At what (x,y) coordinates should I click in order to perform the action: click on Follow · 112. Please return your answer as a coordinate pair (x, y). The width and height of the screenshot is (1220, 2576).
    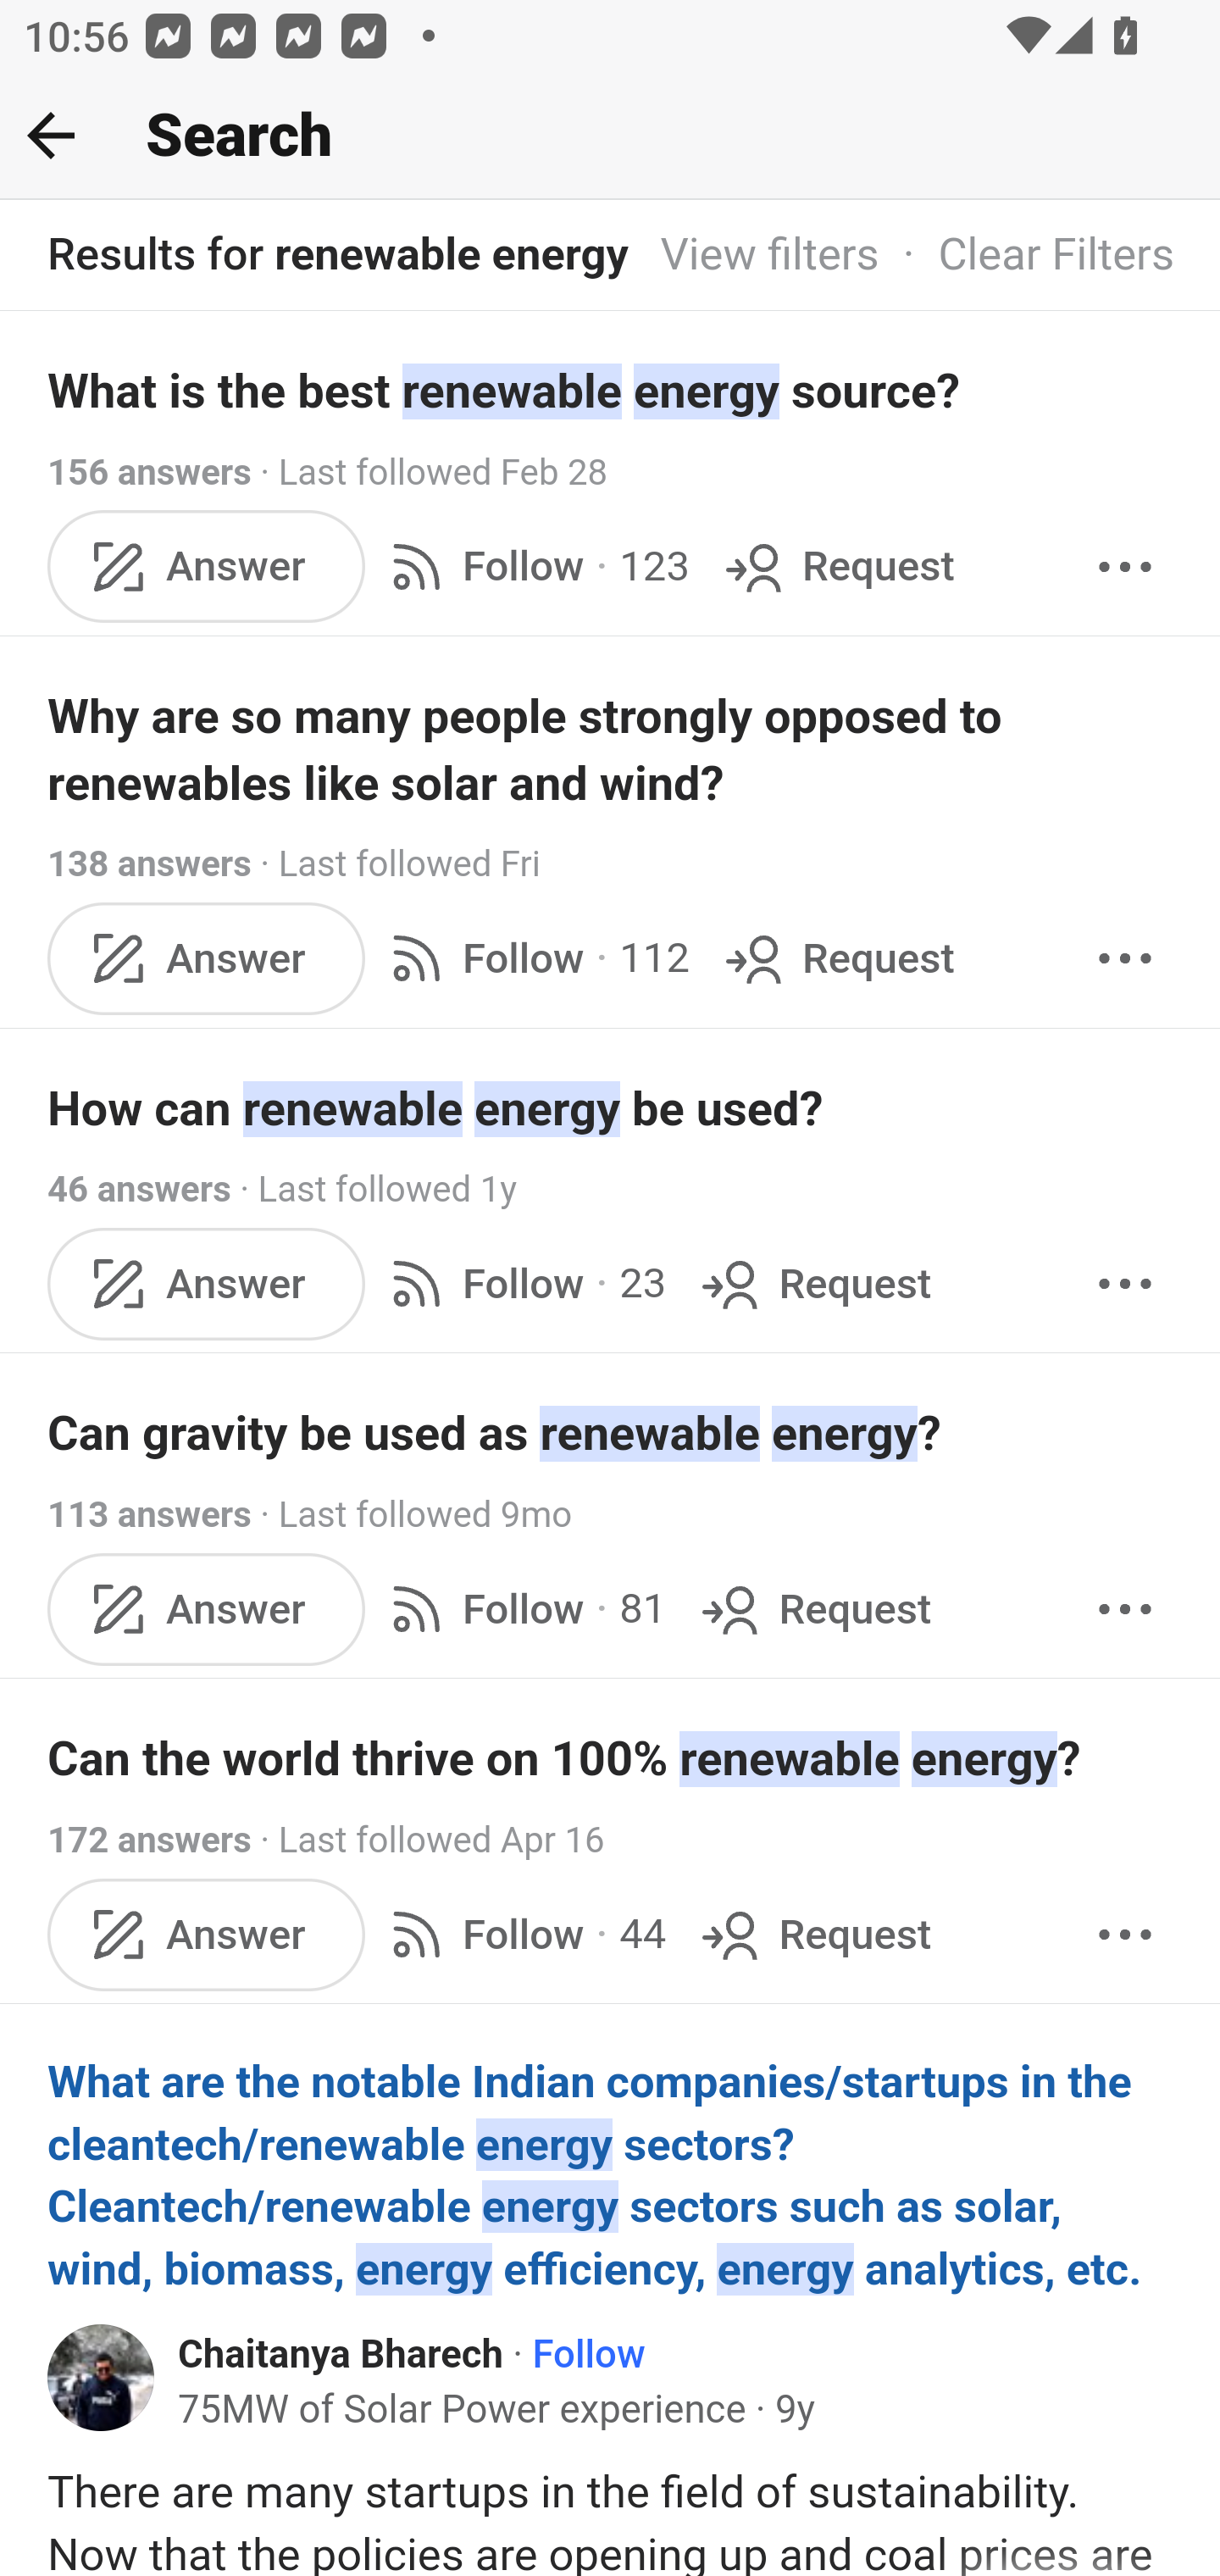
    Looking at the image, I should click on (534, 956).